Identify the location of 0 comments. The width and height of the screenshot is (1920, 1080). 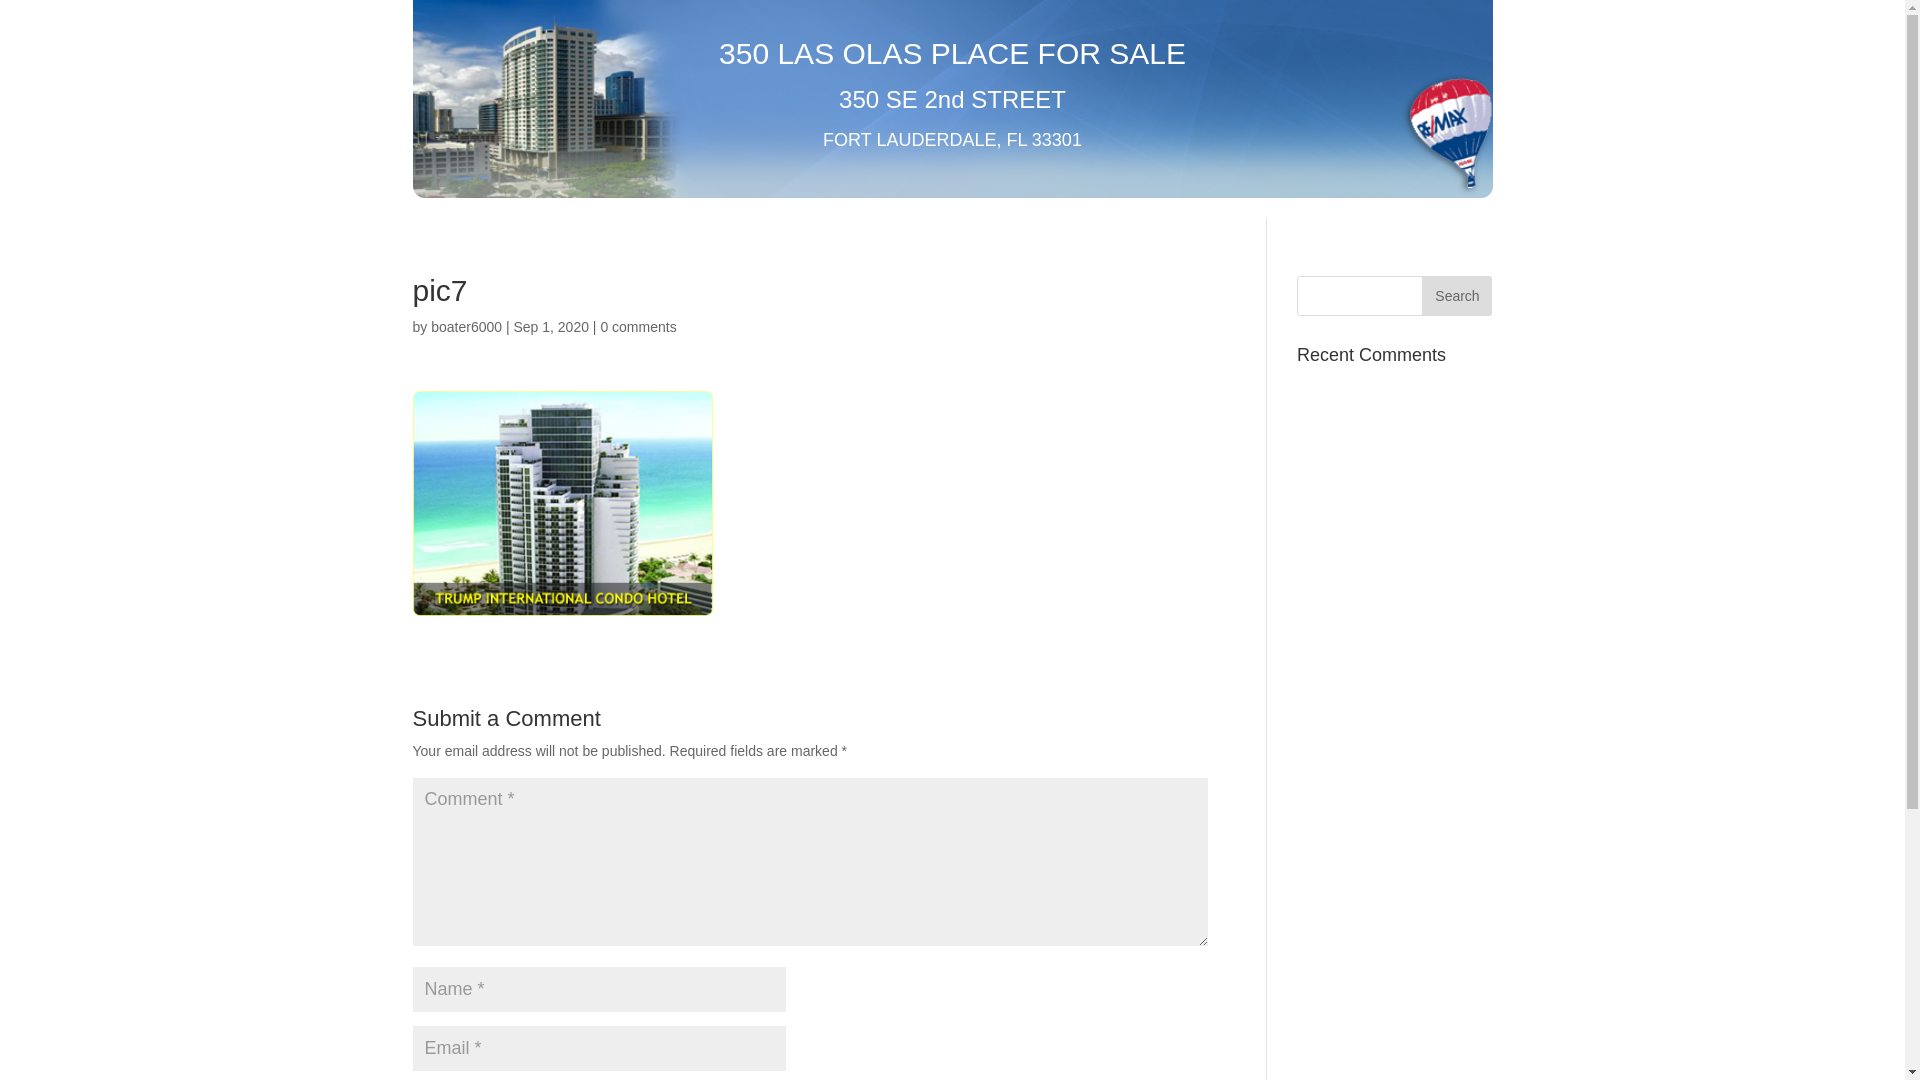
(638, 327).